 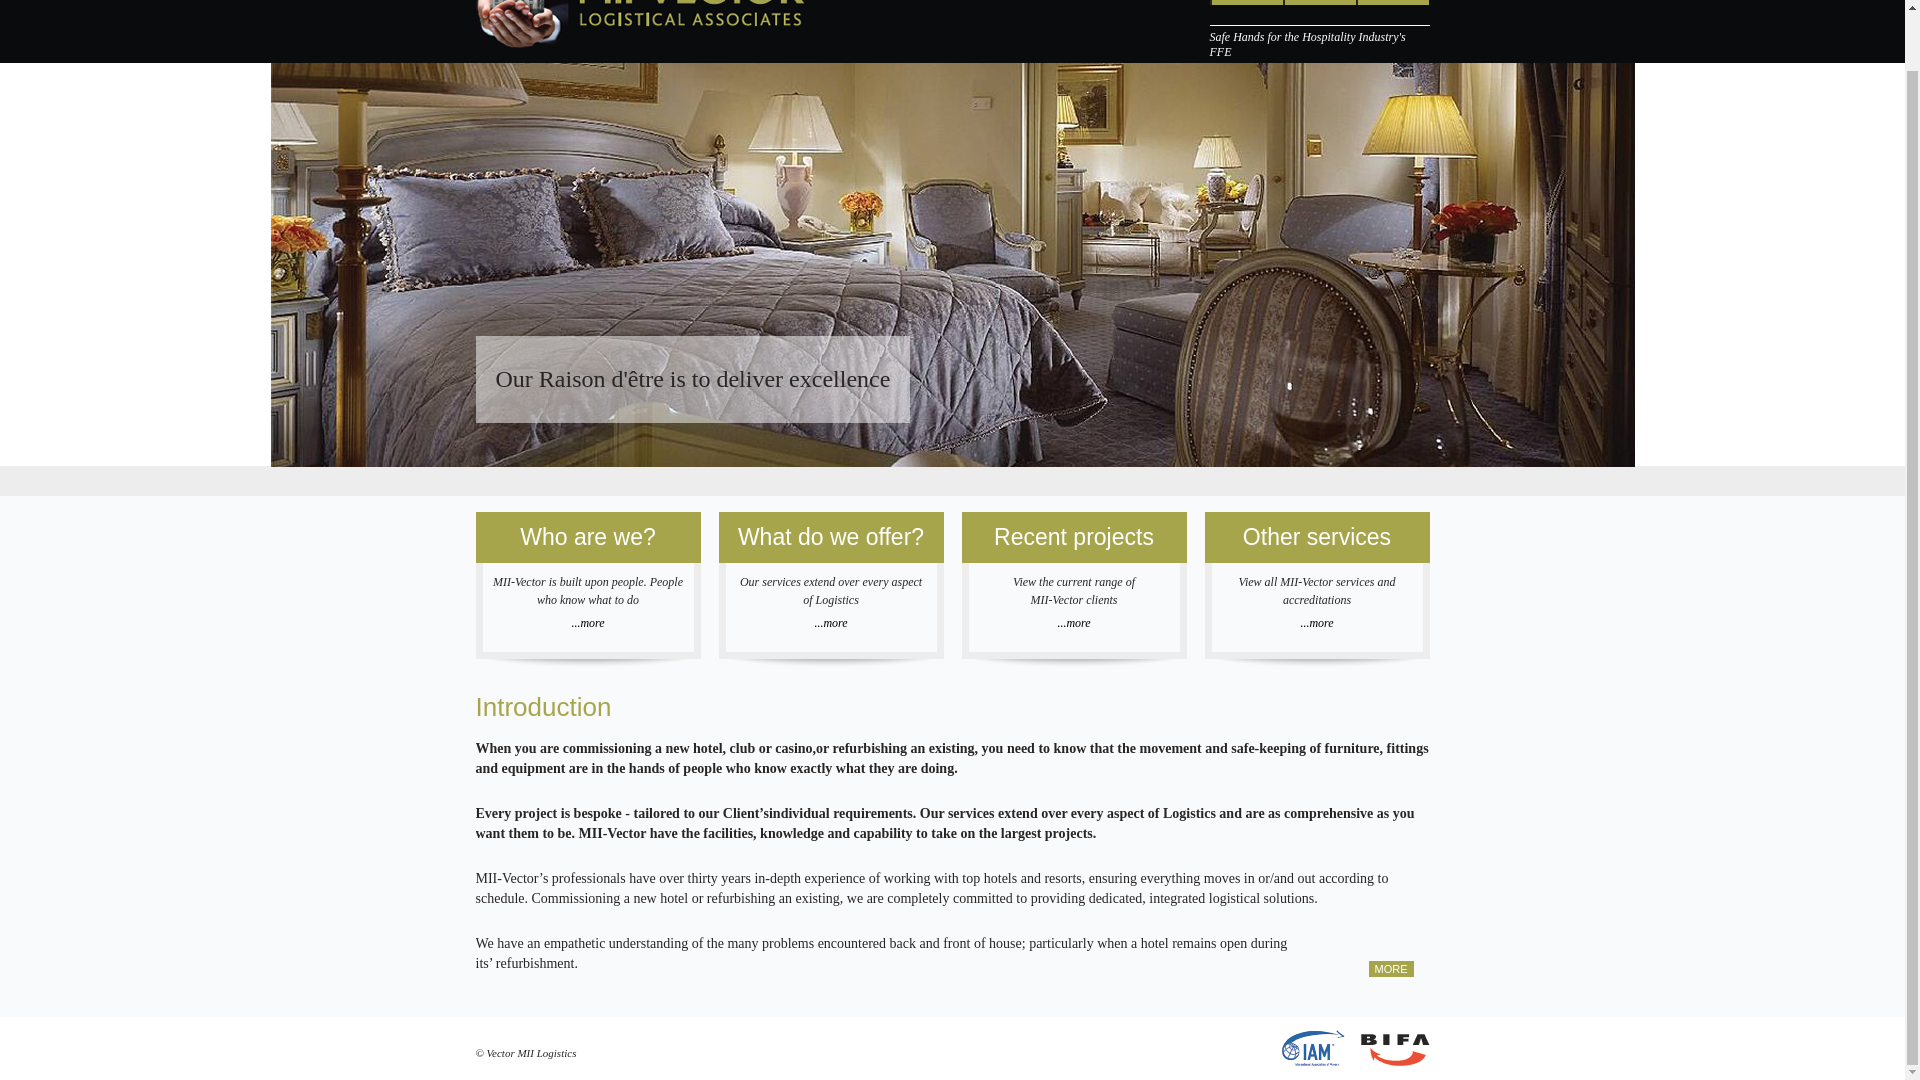 What do you see at coordinates (1392, 2) in the screenshot?
I see `Contact Us` at bounding box center [1392, 2].